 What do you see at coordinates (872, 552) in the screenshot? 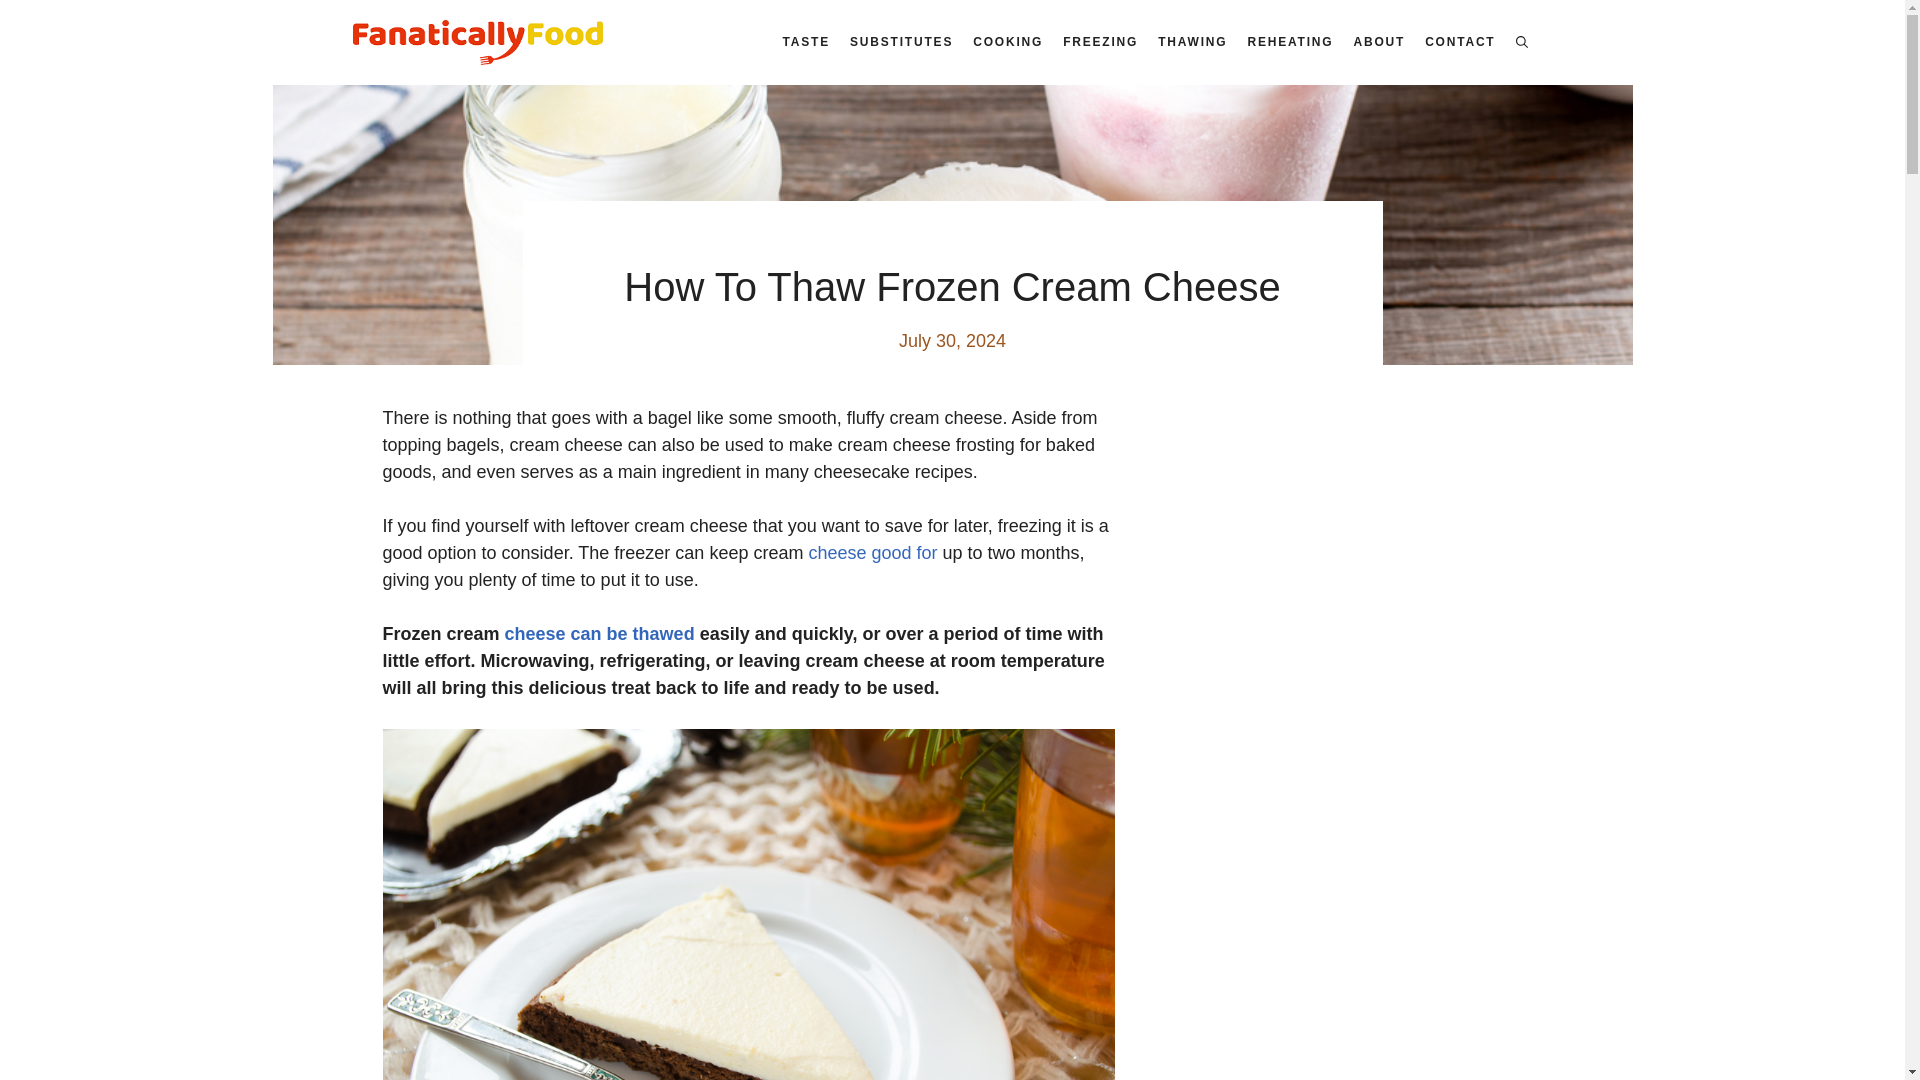
I see `cheese good for` at bounding box center [872, 552].